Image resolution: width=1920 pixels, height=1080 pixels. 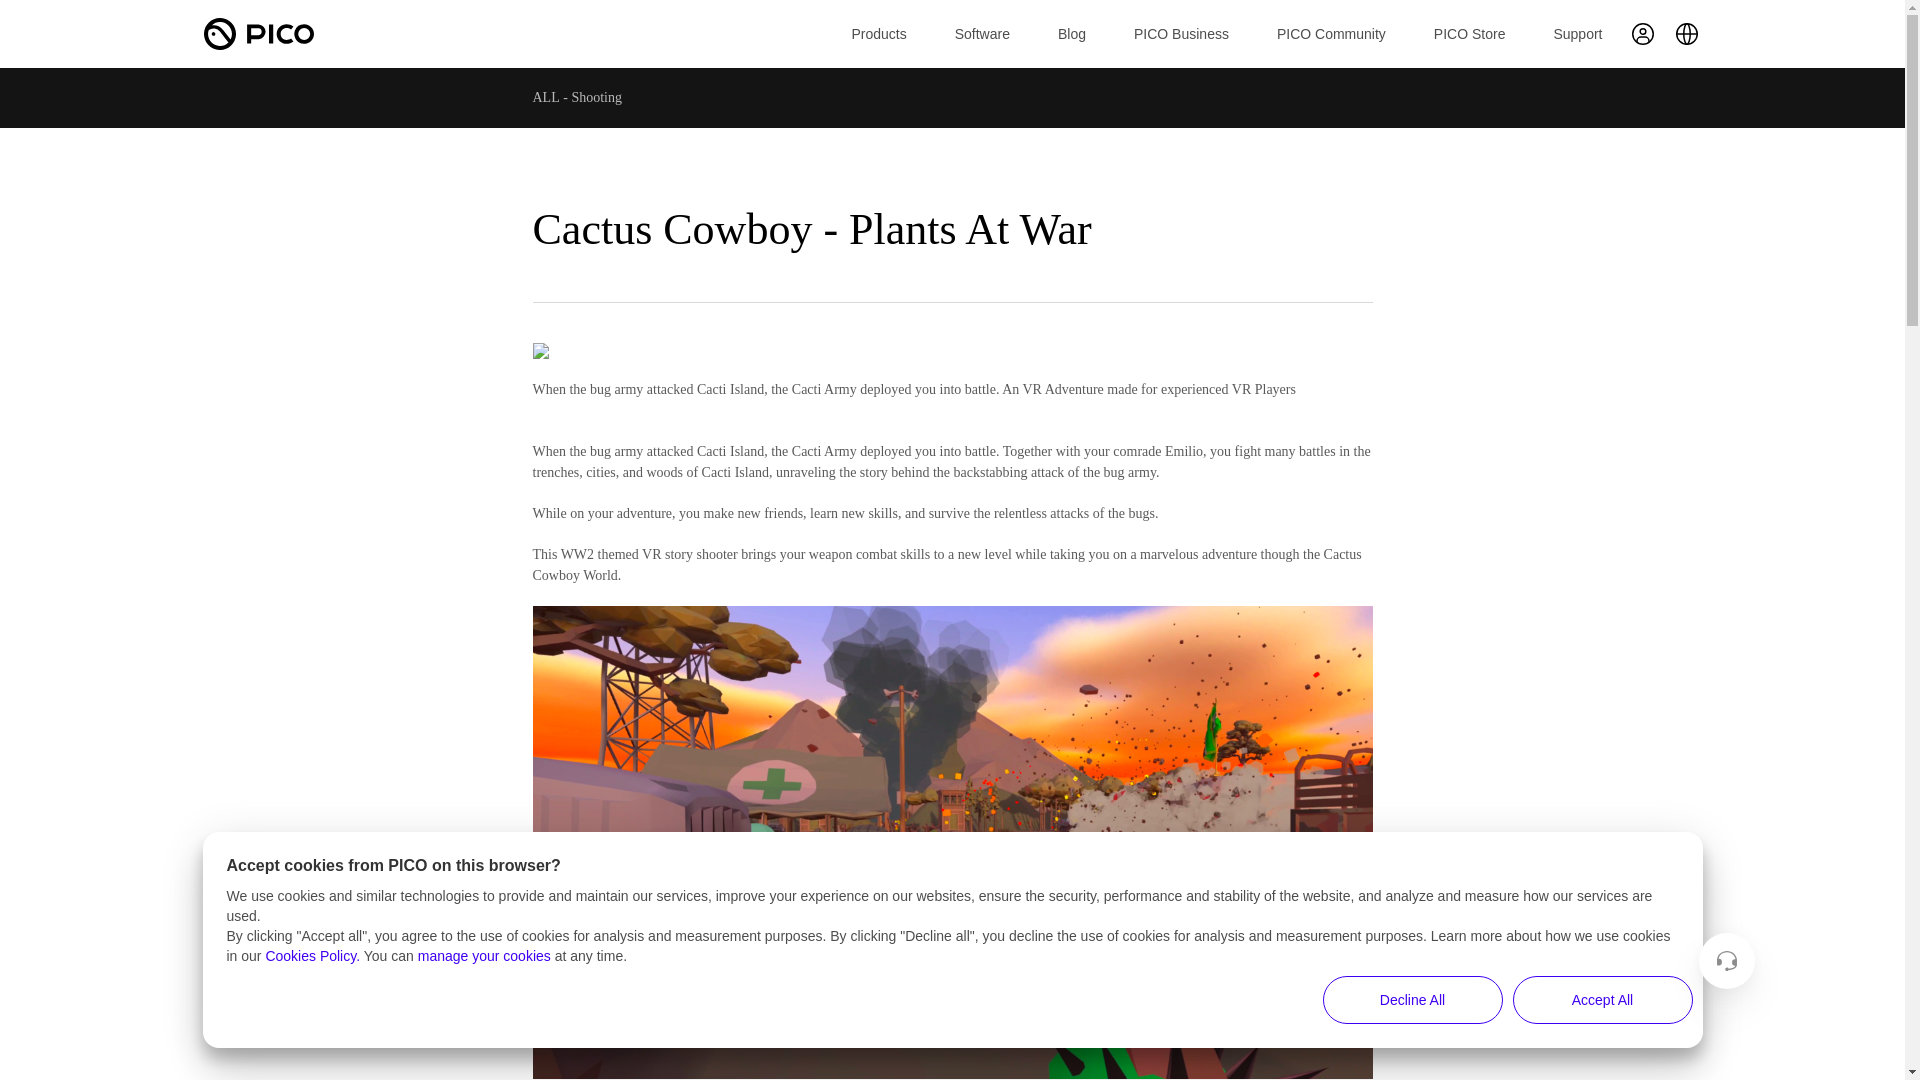 I want to click on Support, so click(x=1577, y=34).